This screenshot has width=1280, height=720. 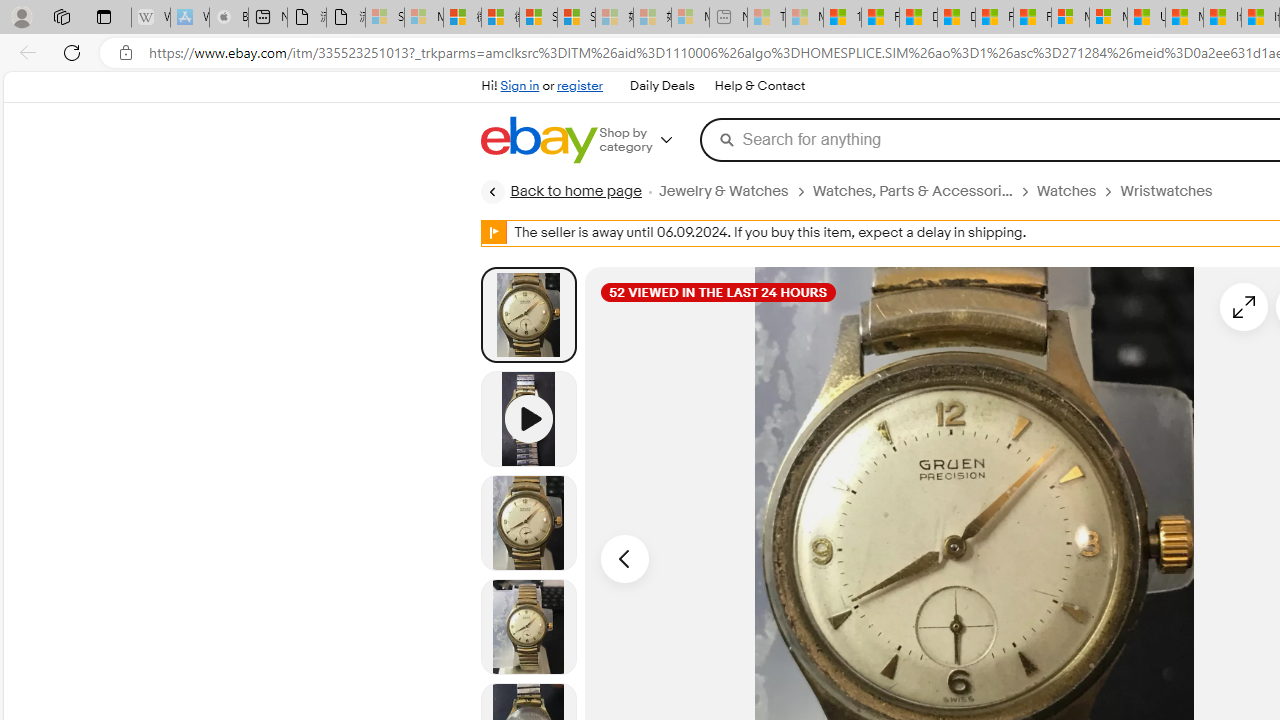 I want to click on Jewelry & Watches, so click(x=734, y=191).